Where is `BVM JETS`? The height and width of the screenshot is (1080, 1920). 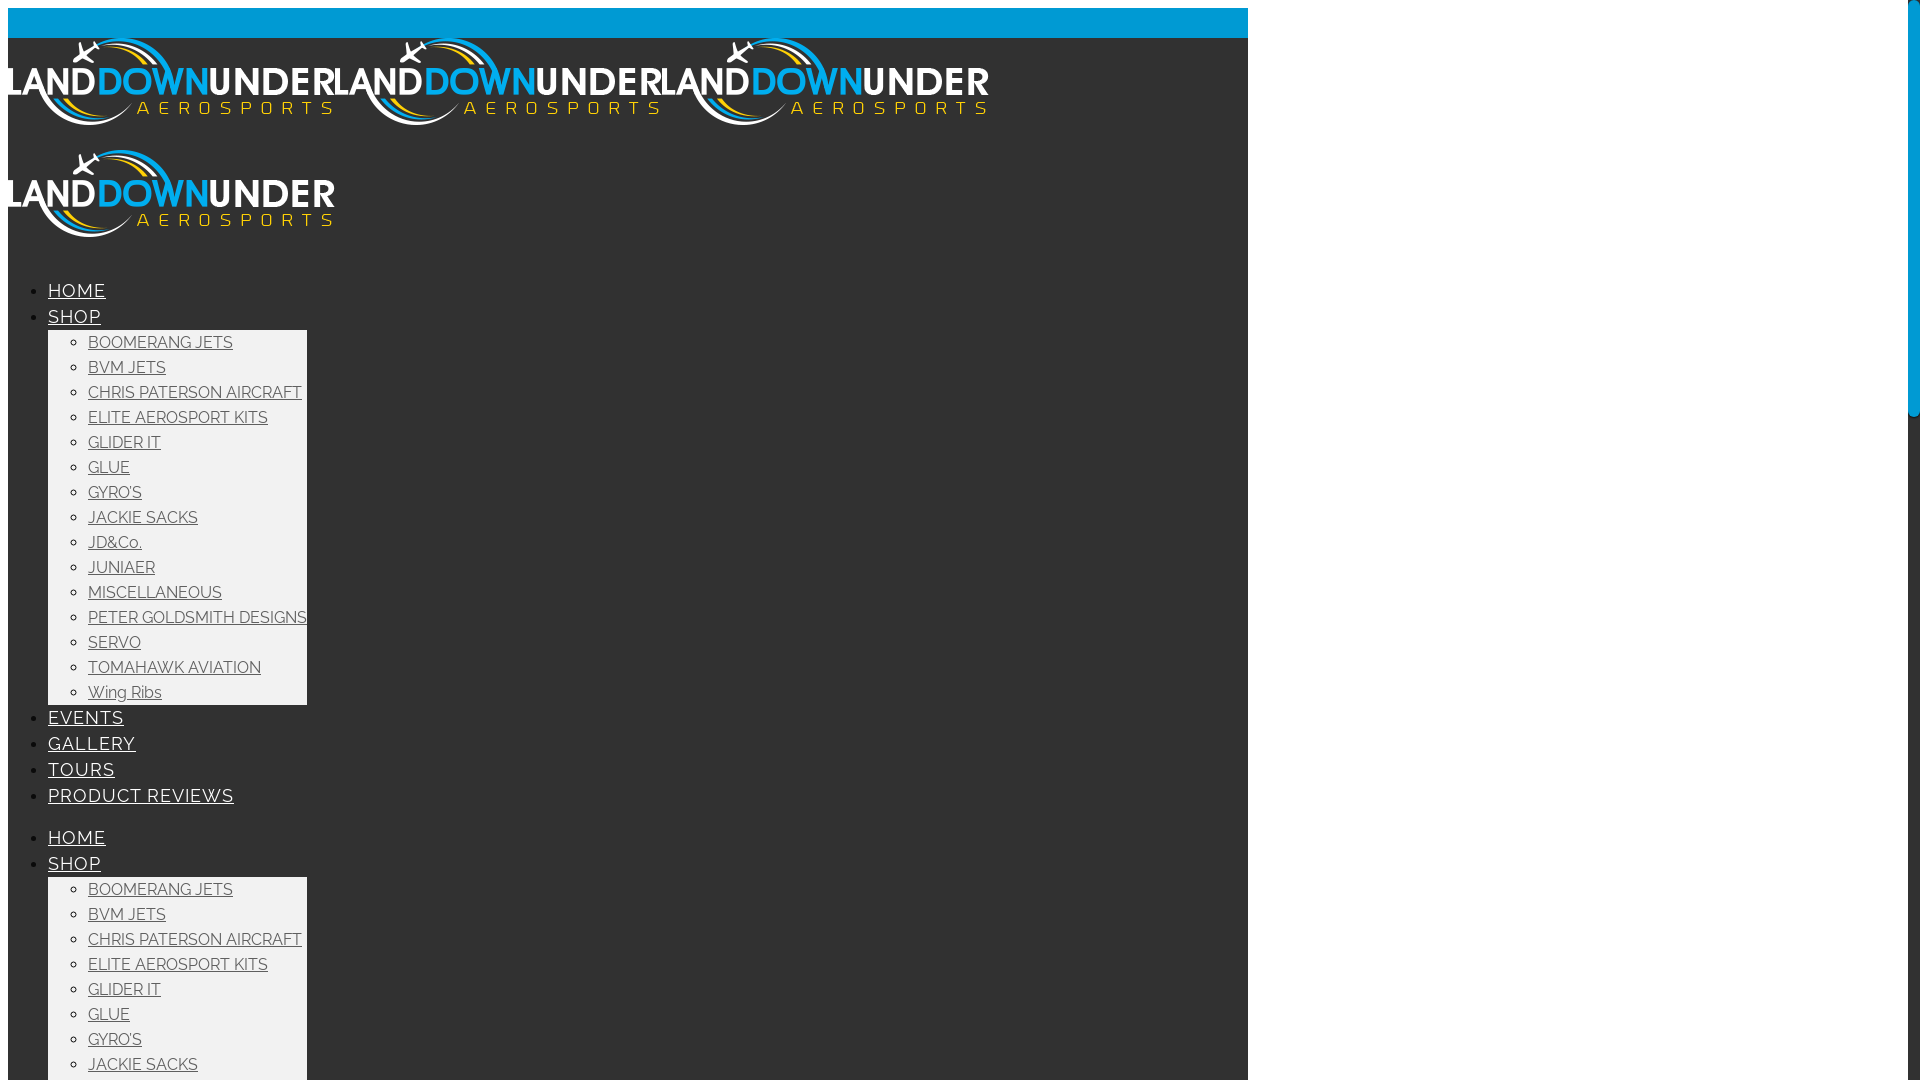
BVM JETS is located at coordinates (127, 368).